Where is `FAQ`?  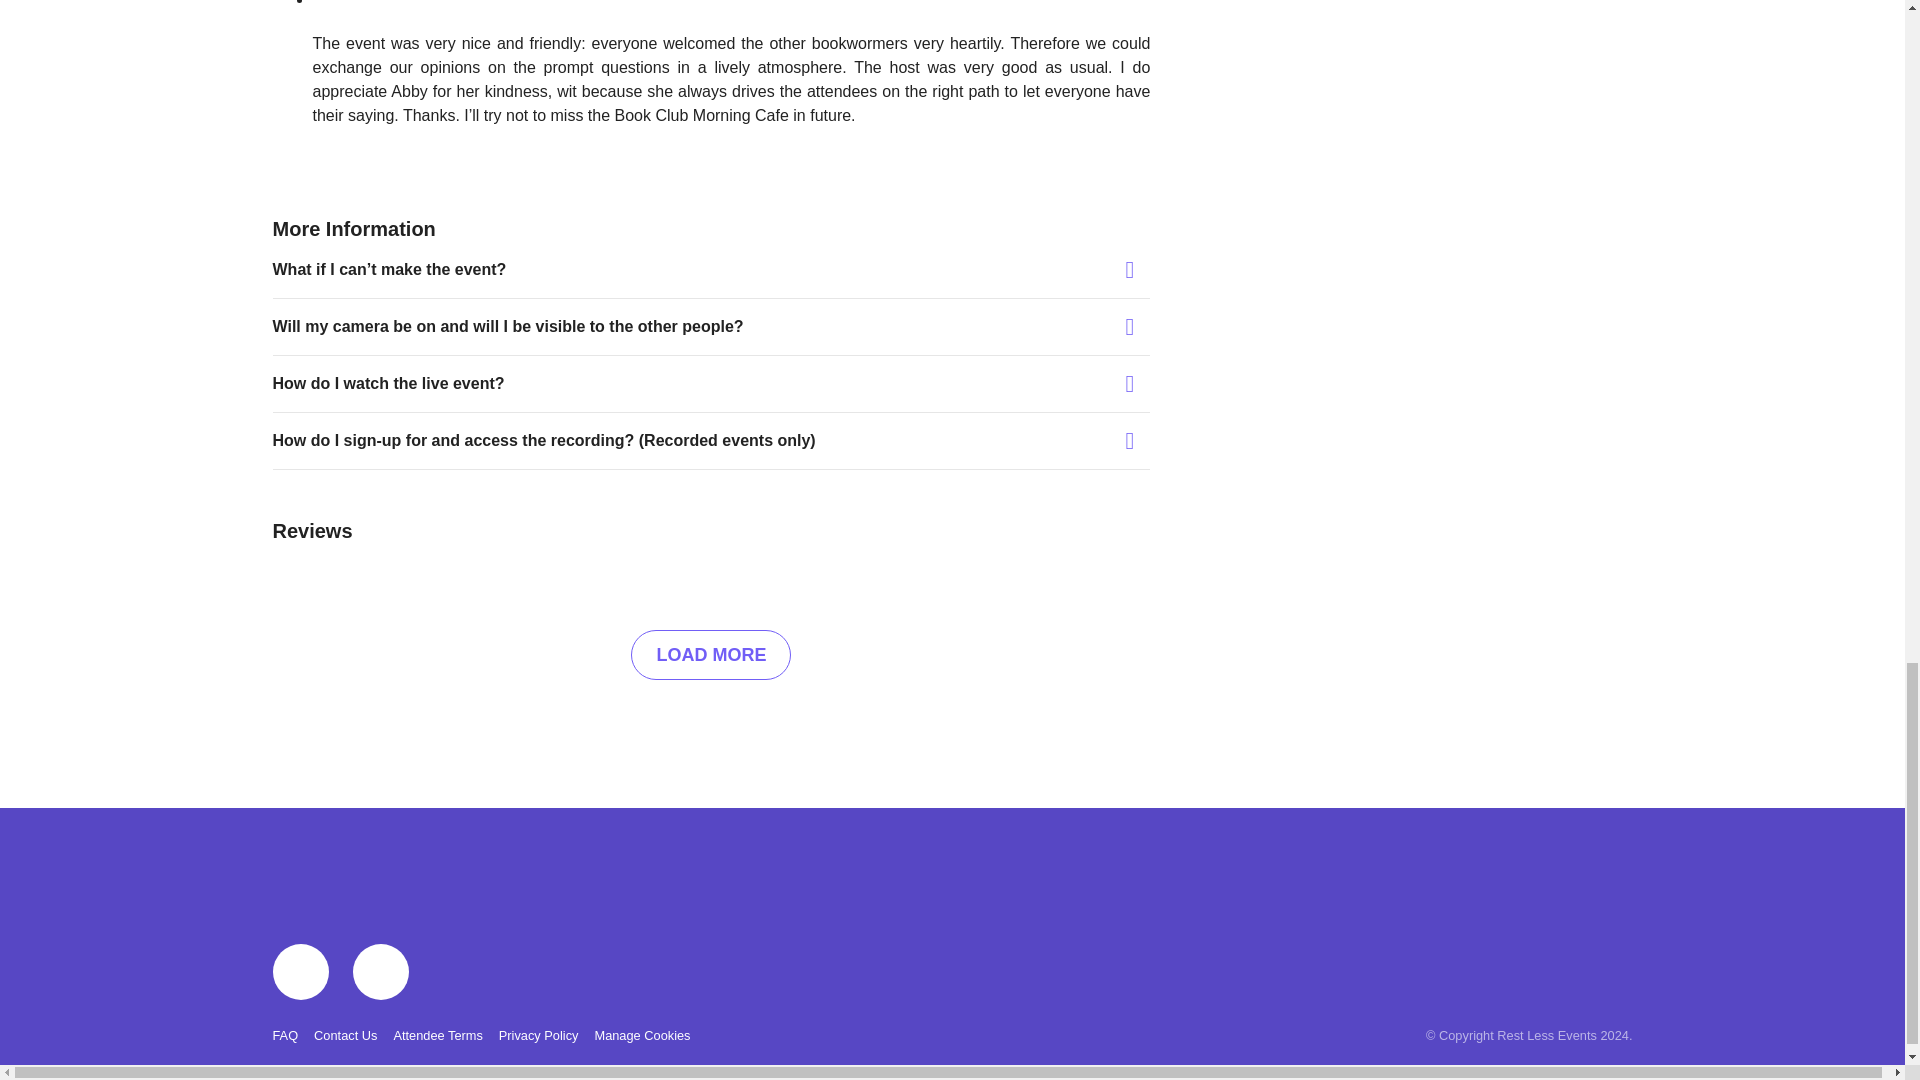 FAQ is located at coordinates (284, 1036).